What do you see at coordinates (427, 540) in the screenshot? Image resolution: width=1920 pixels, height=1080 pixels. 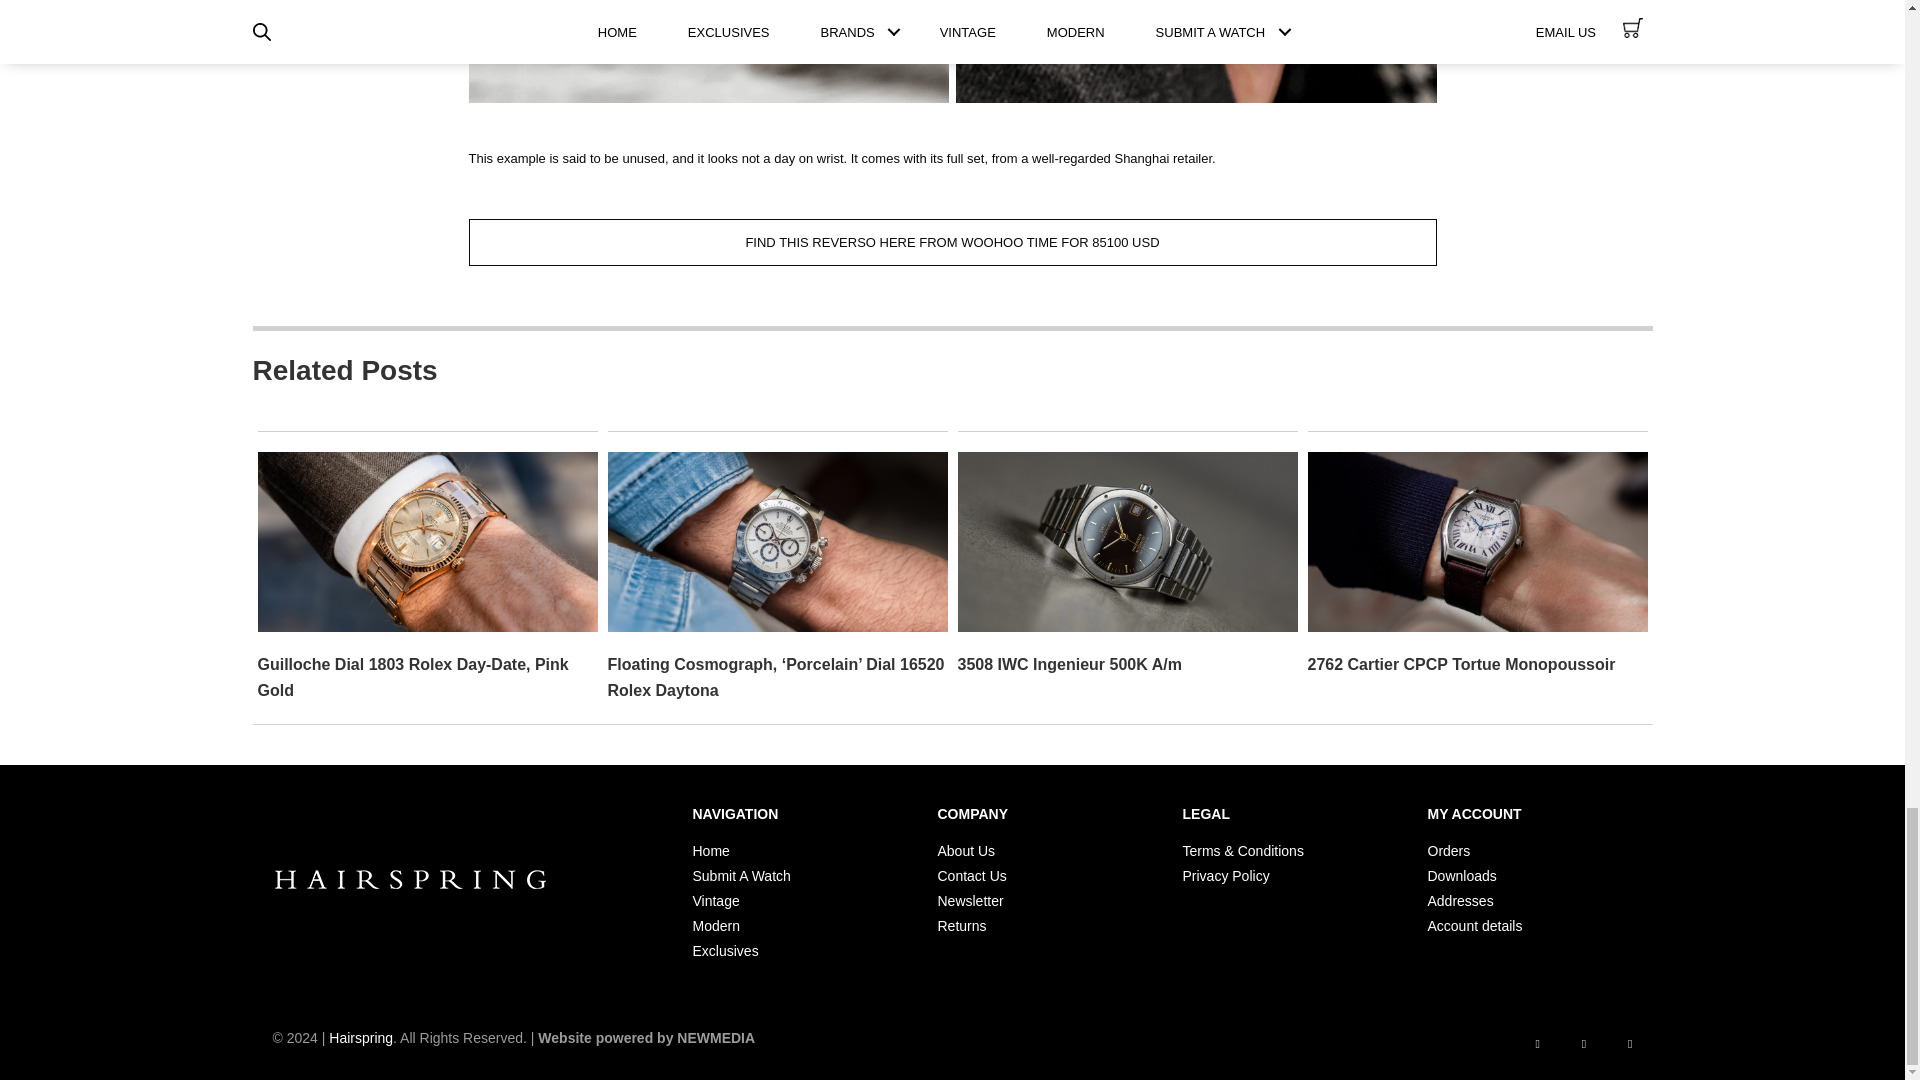 I see `Guilloche Dial 1803 Rolex Day-Date, Pink Gold` at bounding box center [427, 540].